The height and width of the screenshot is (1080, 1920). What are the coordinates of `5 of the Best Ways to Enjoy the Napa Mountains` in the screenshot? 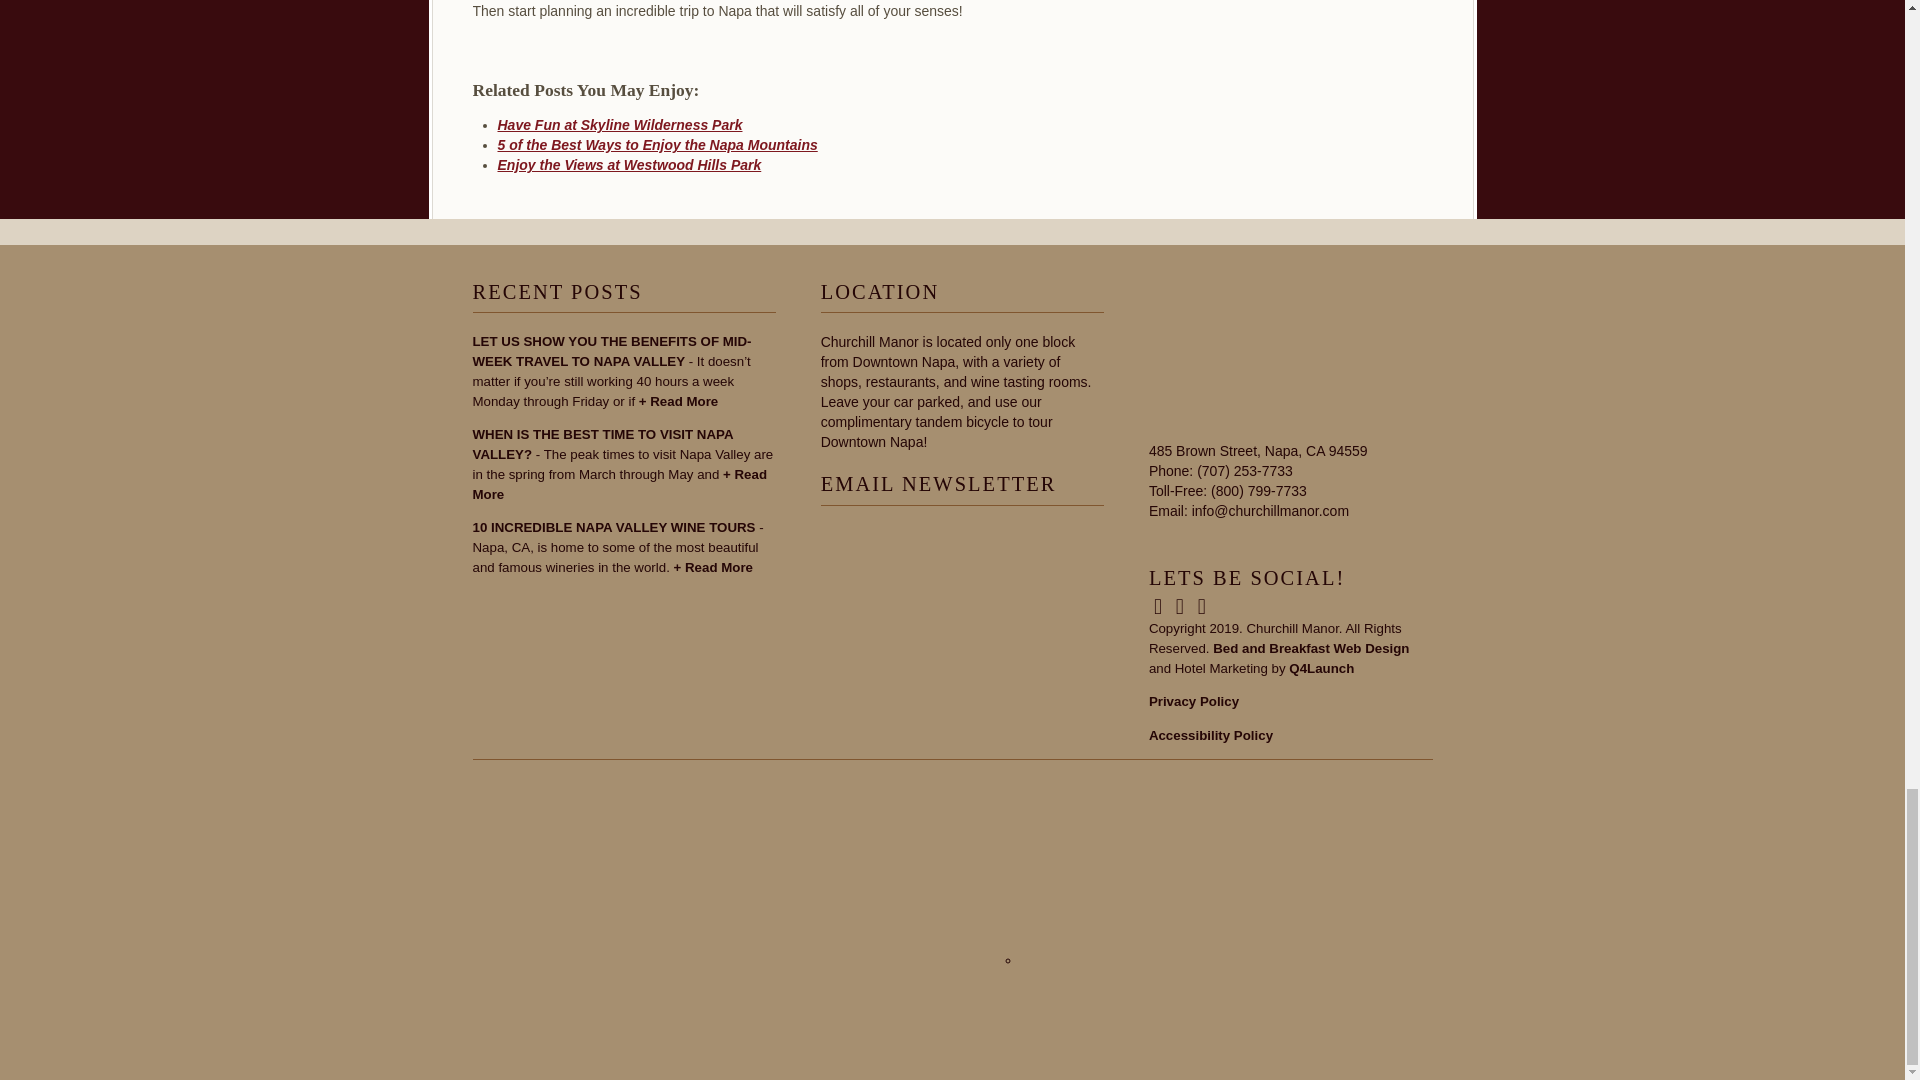 It's located at (657, 145).